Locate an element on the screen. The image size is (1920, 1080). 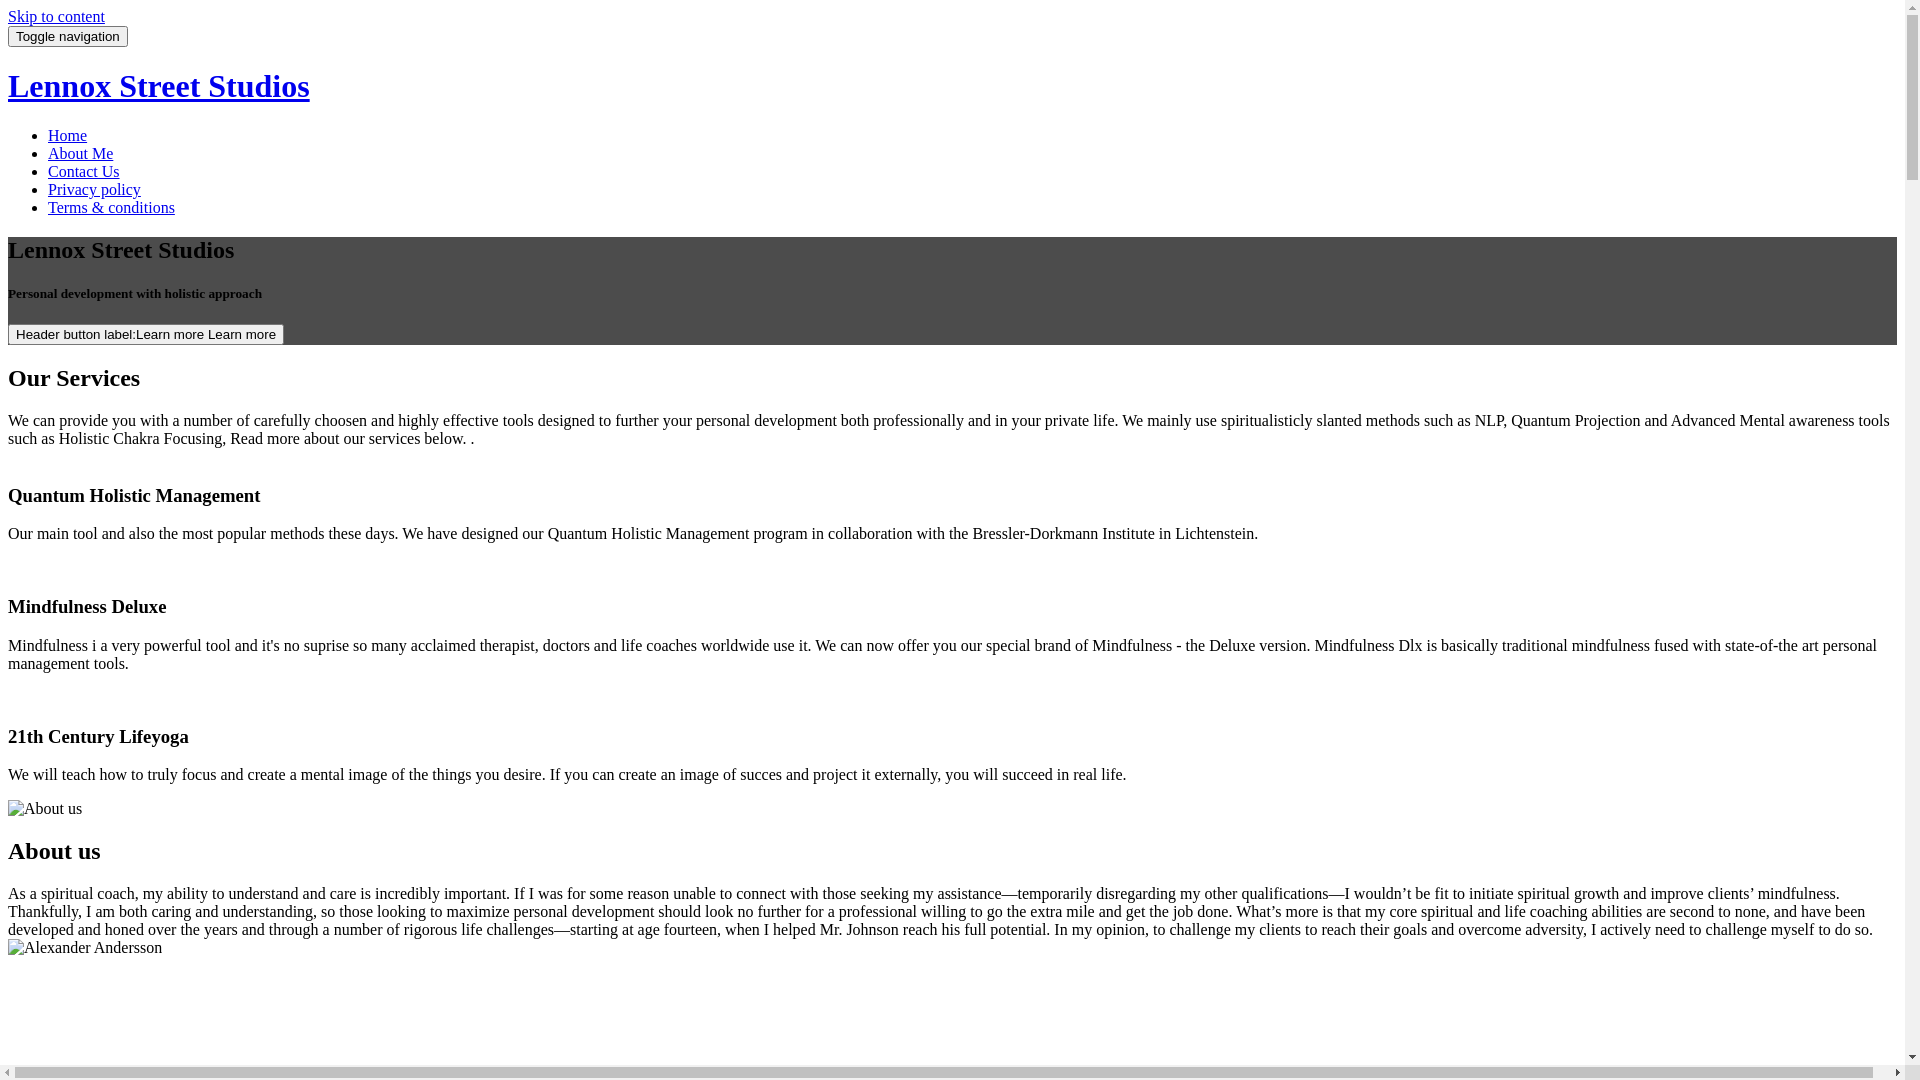
Contact Us is located at coordinates (84, 172).